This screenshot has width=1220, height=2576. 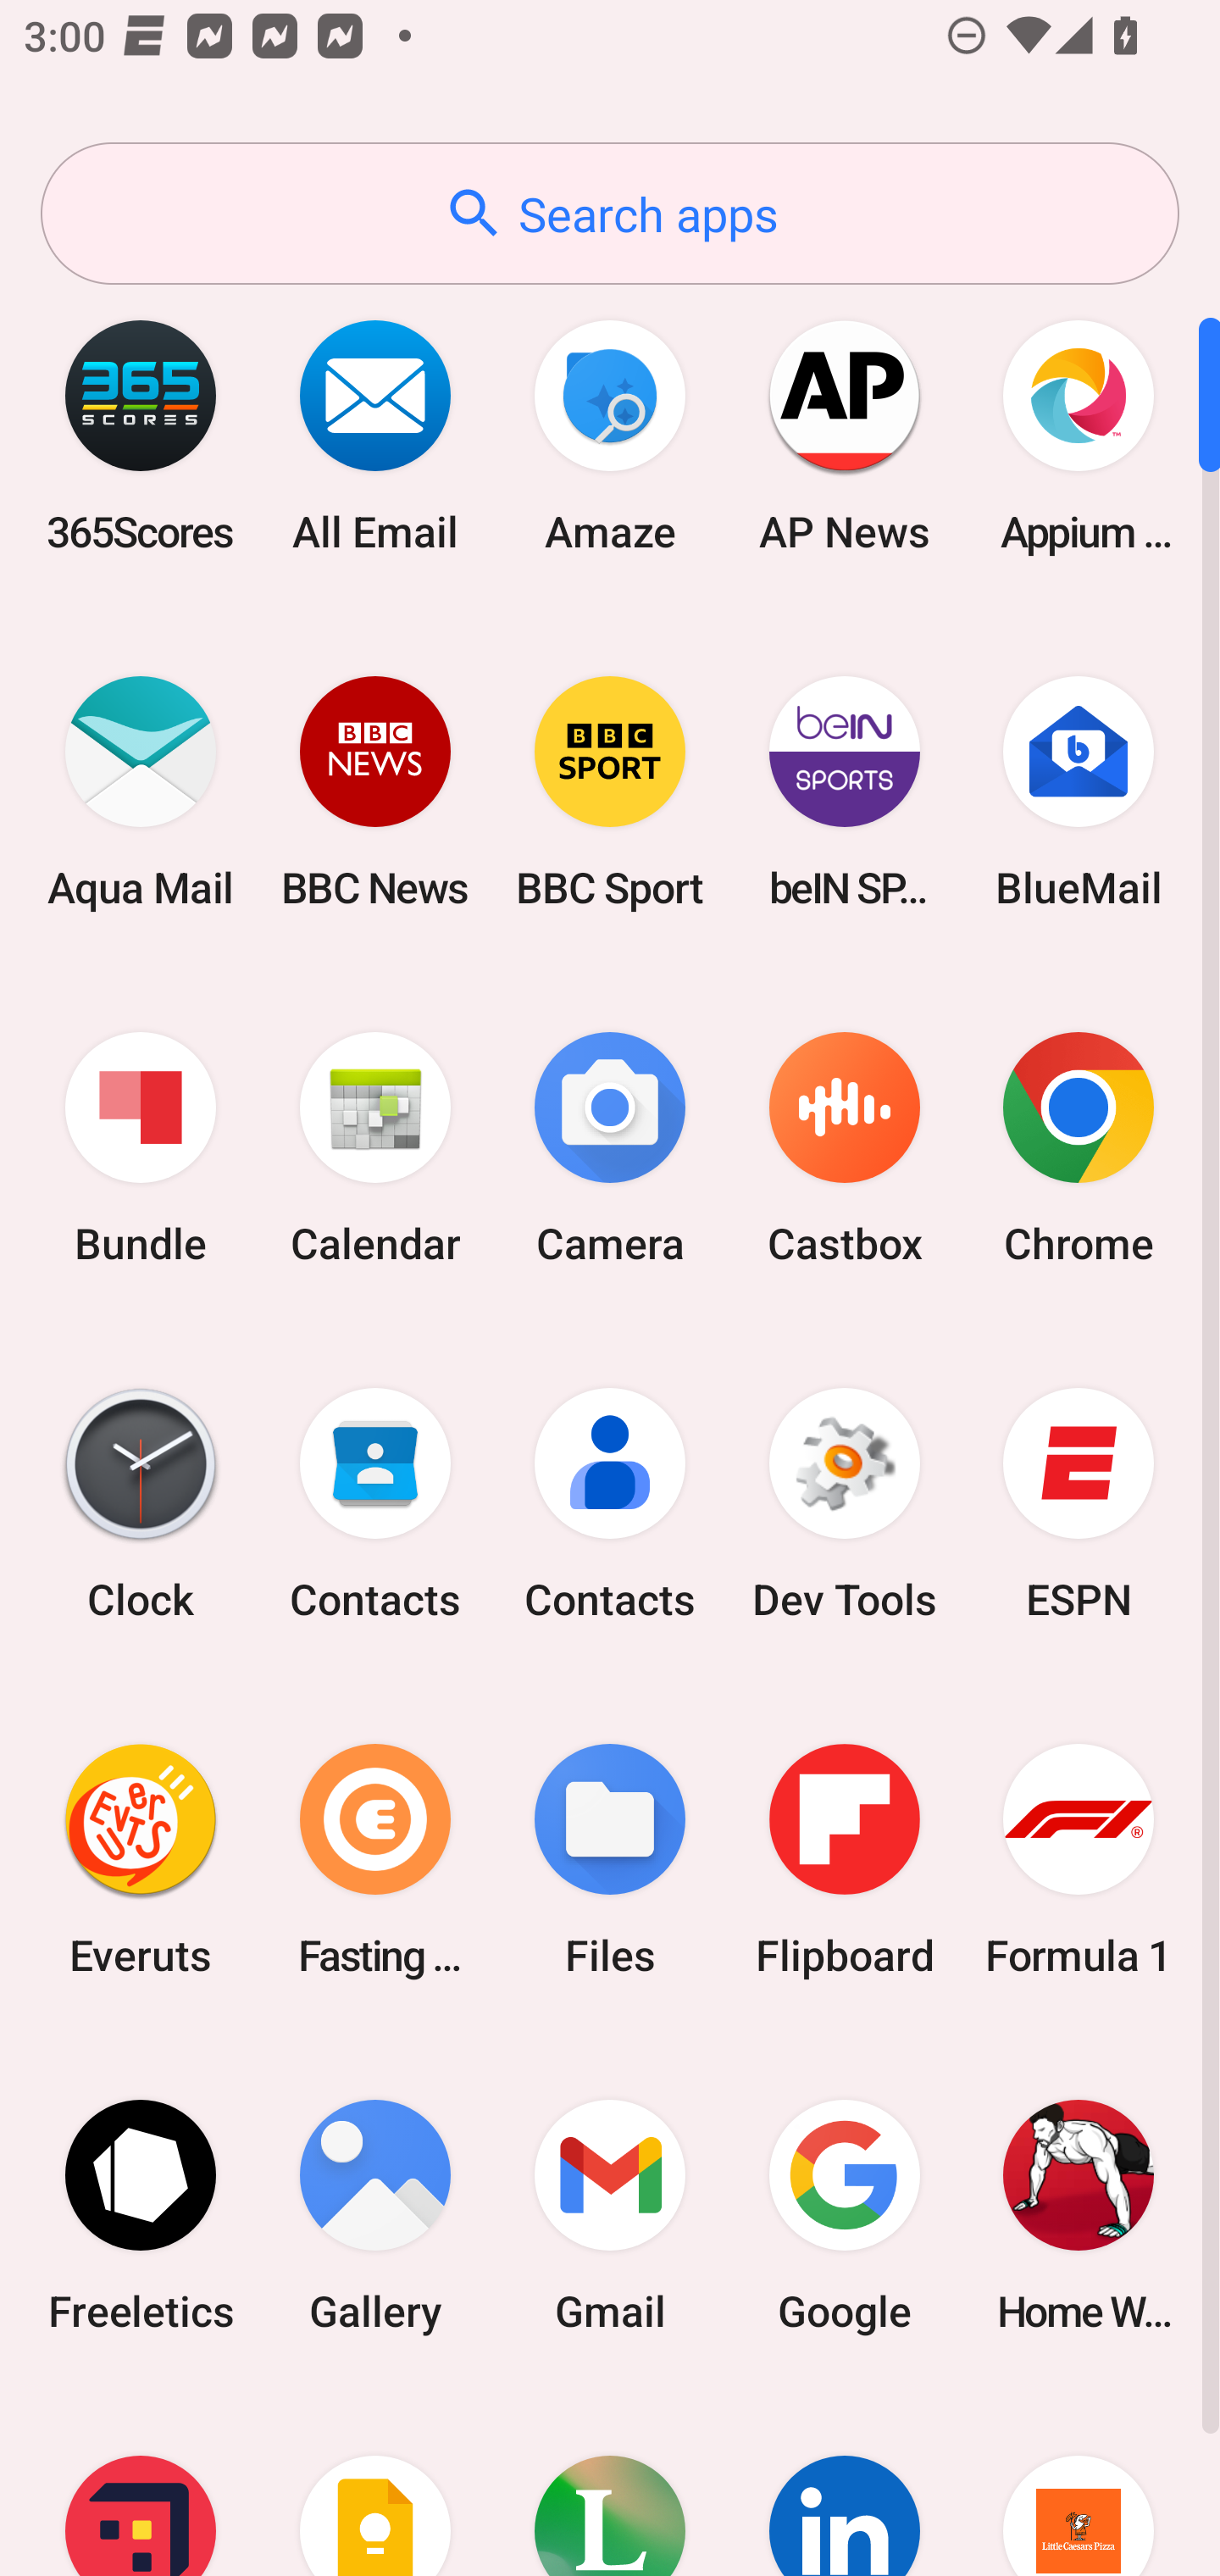 I want to click on Google, so click(x=844, y=2215).